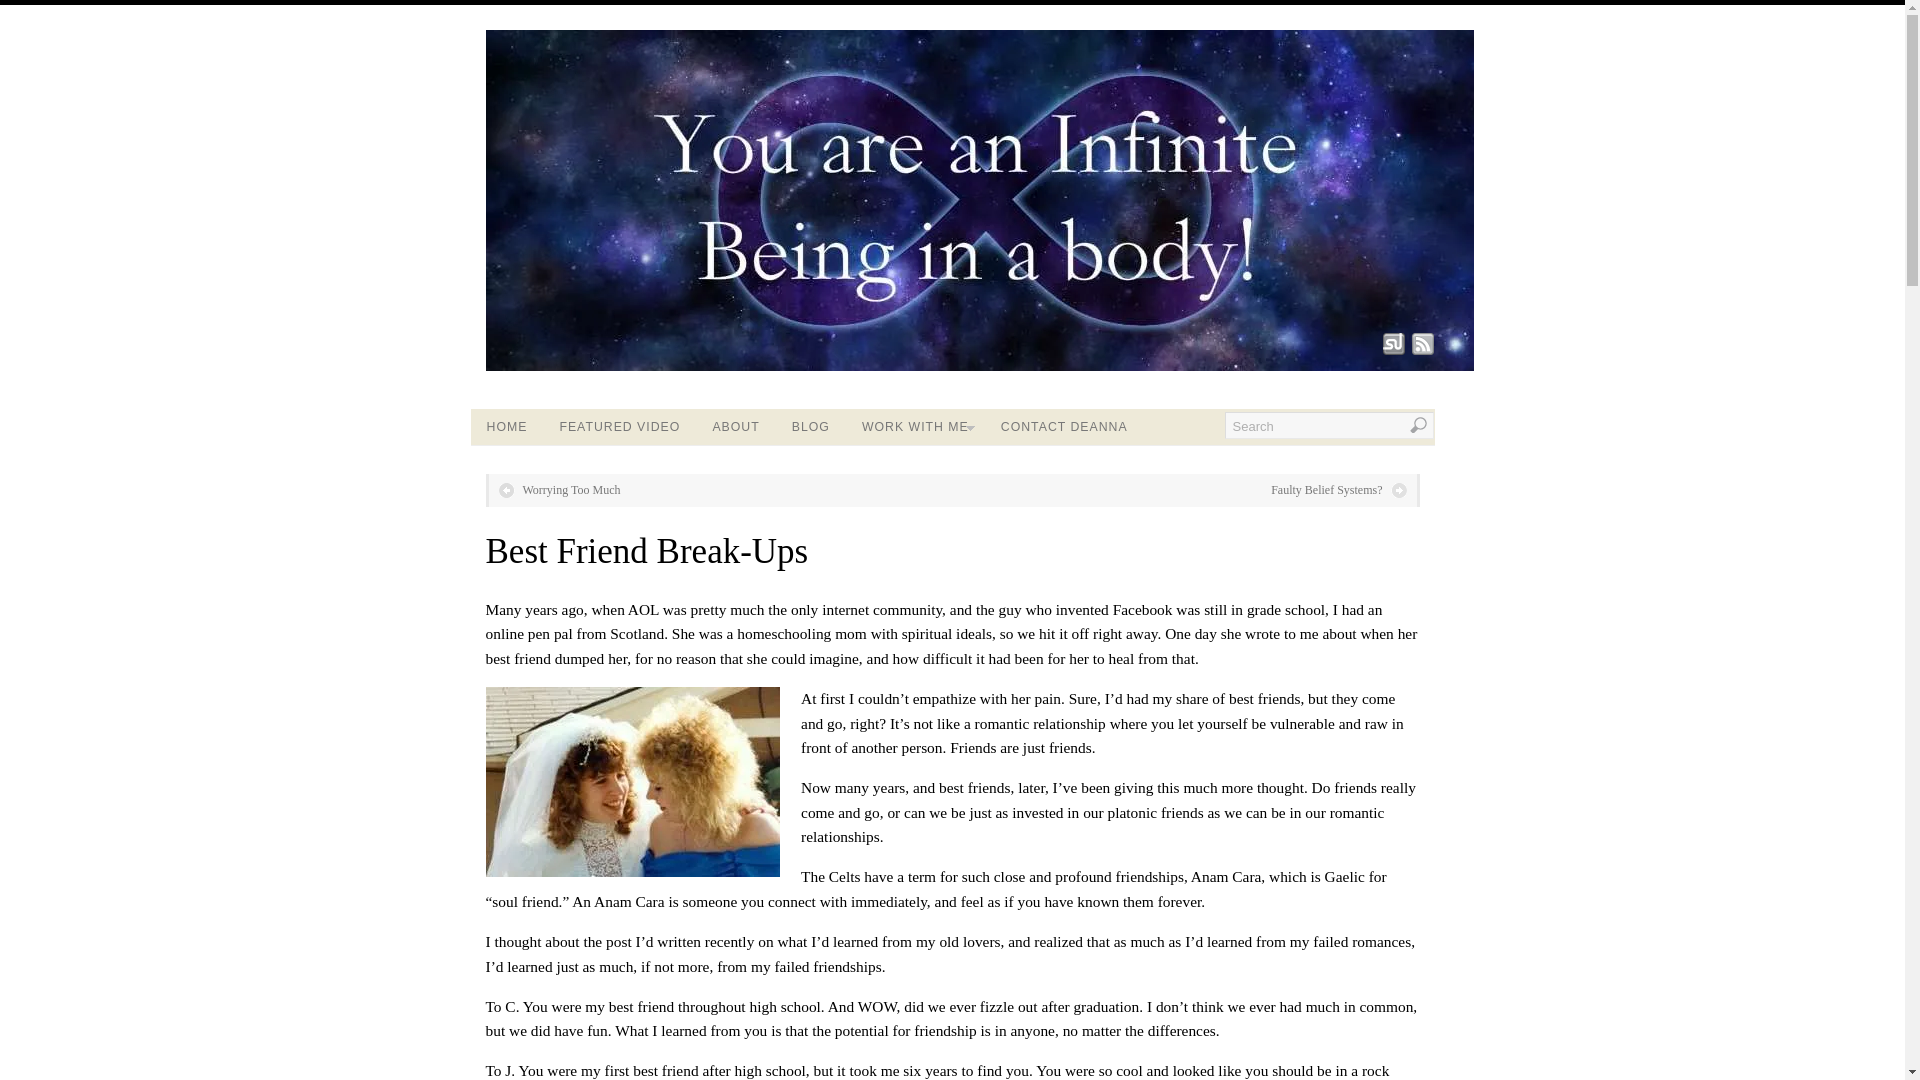  I want to click on Search, so click(1328, 424).